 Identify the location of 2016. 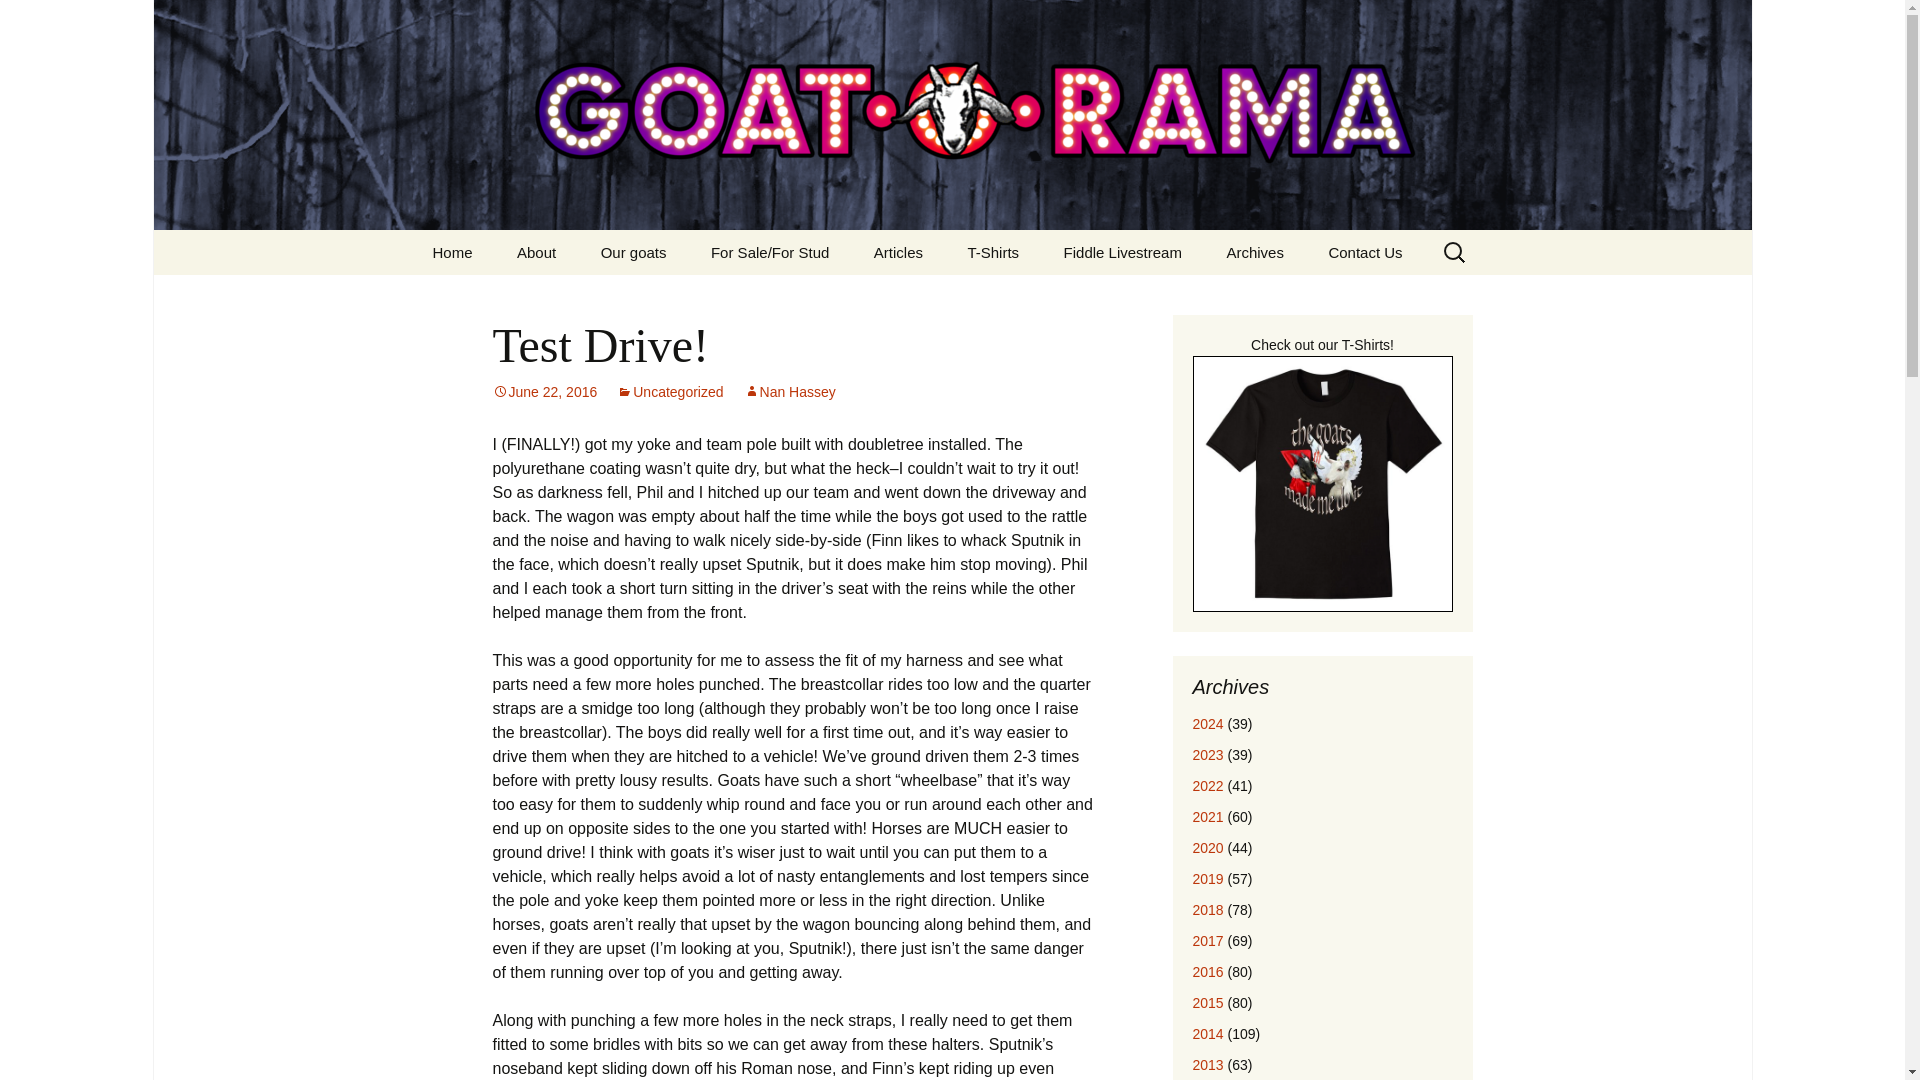
(1208, 972).